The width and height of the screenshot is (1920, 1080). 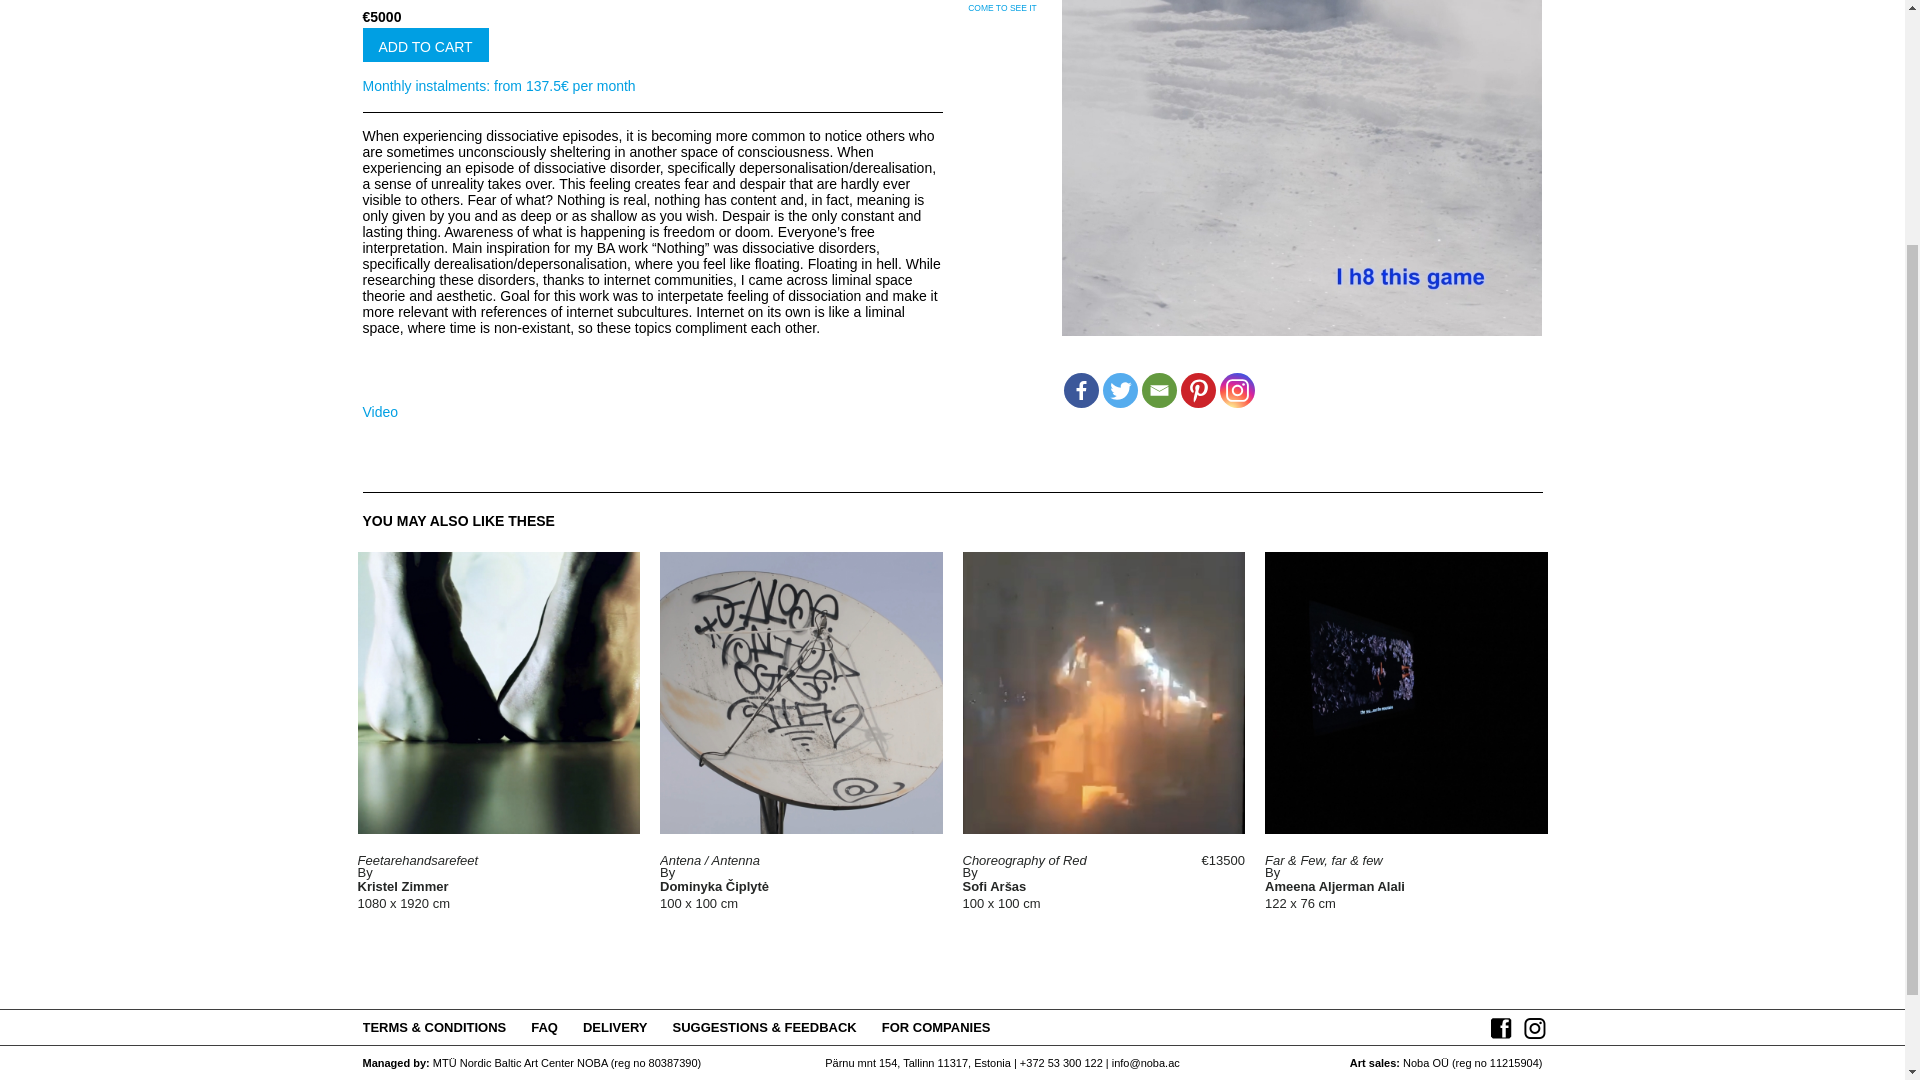 What do you see at coordinates (1159, 390) in the screenshot?
I see `Email` at bounding box center [1159, 390].